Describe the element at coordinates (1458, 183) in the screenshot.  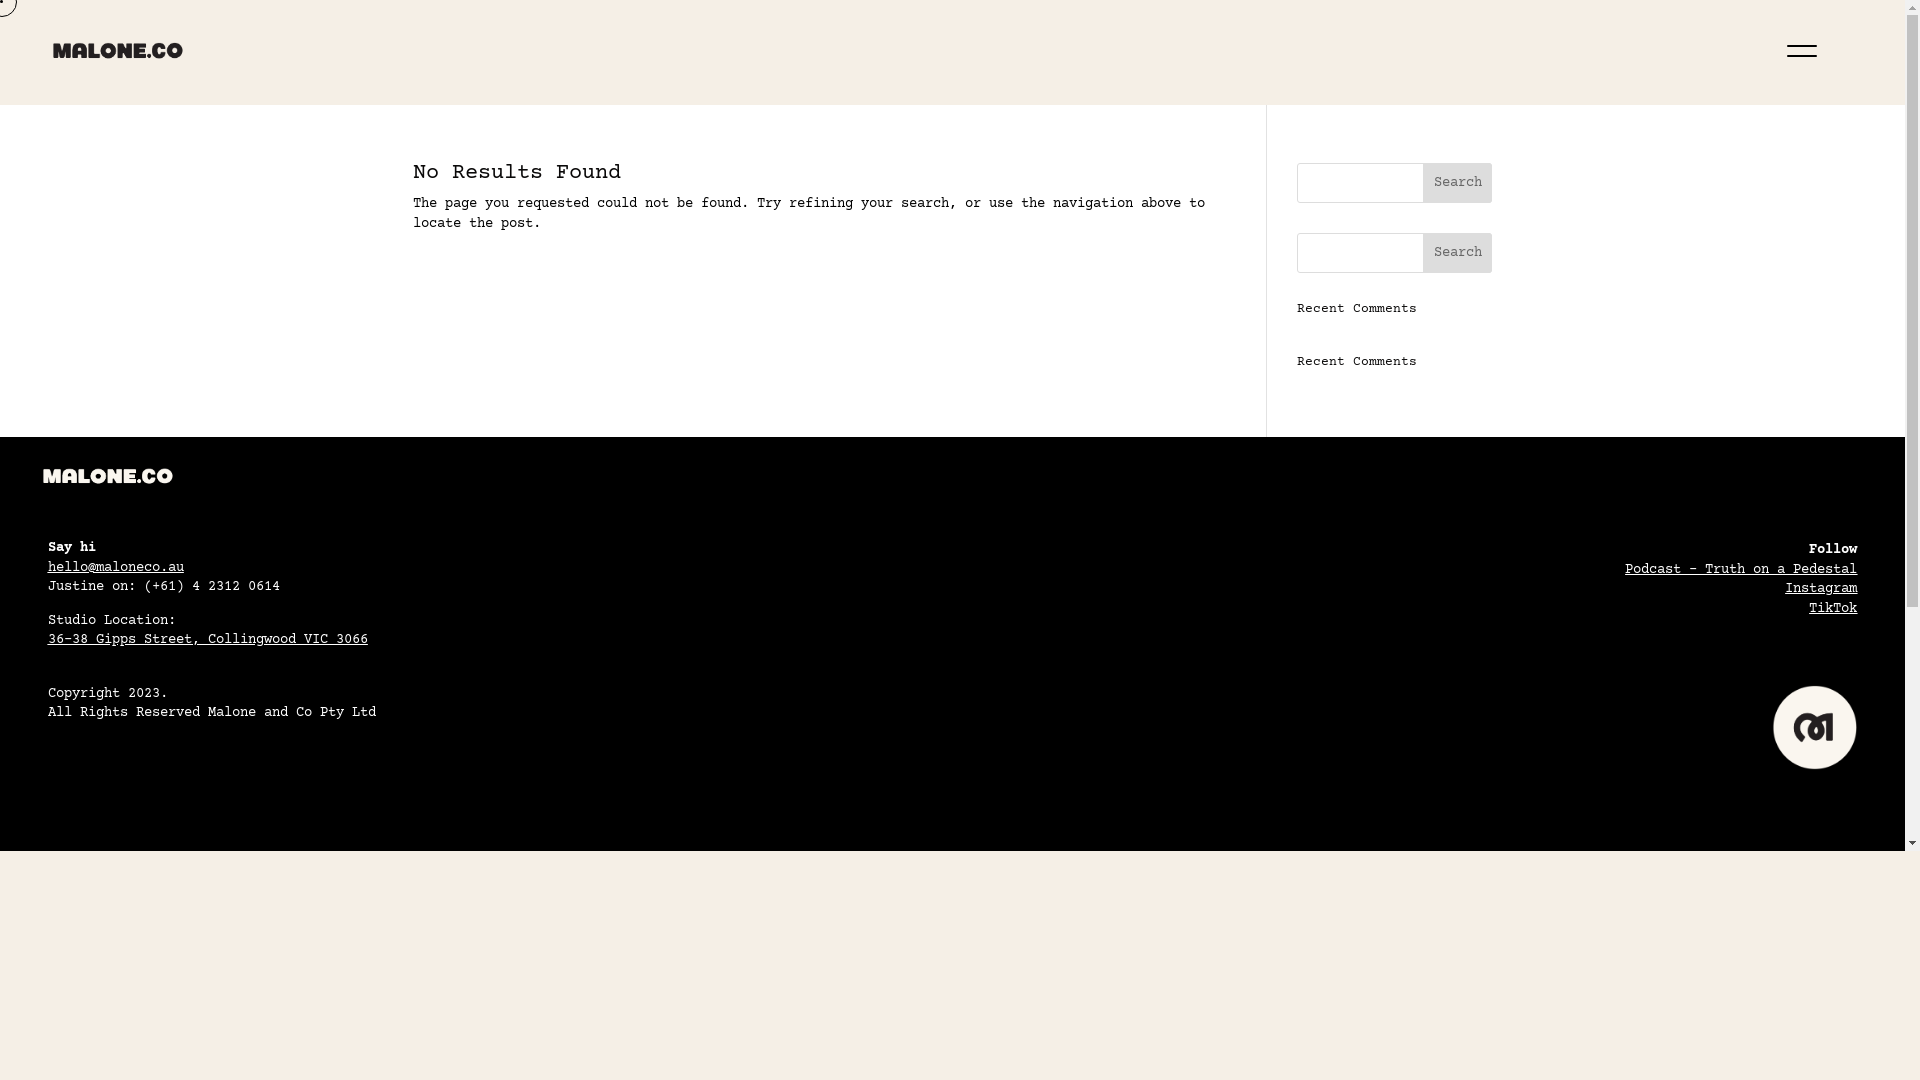
I see `Search` at that location.